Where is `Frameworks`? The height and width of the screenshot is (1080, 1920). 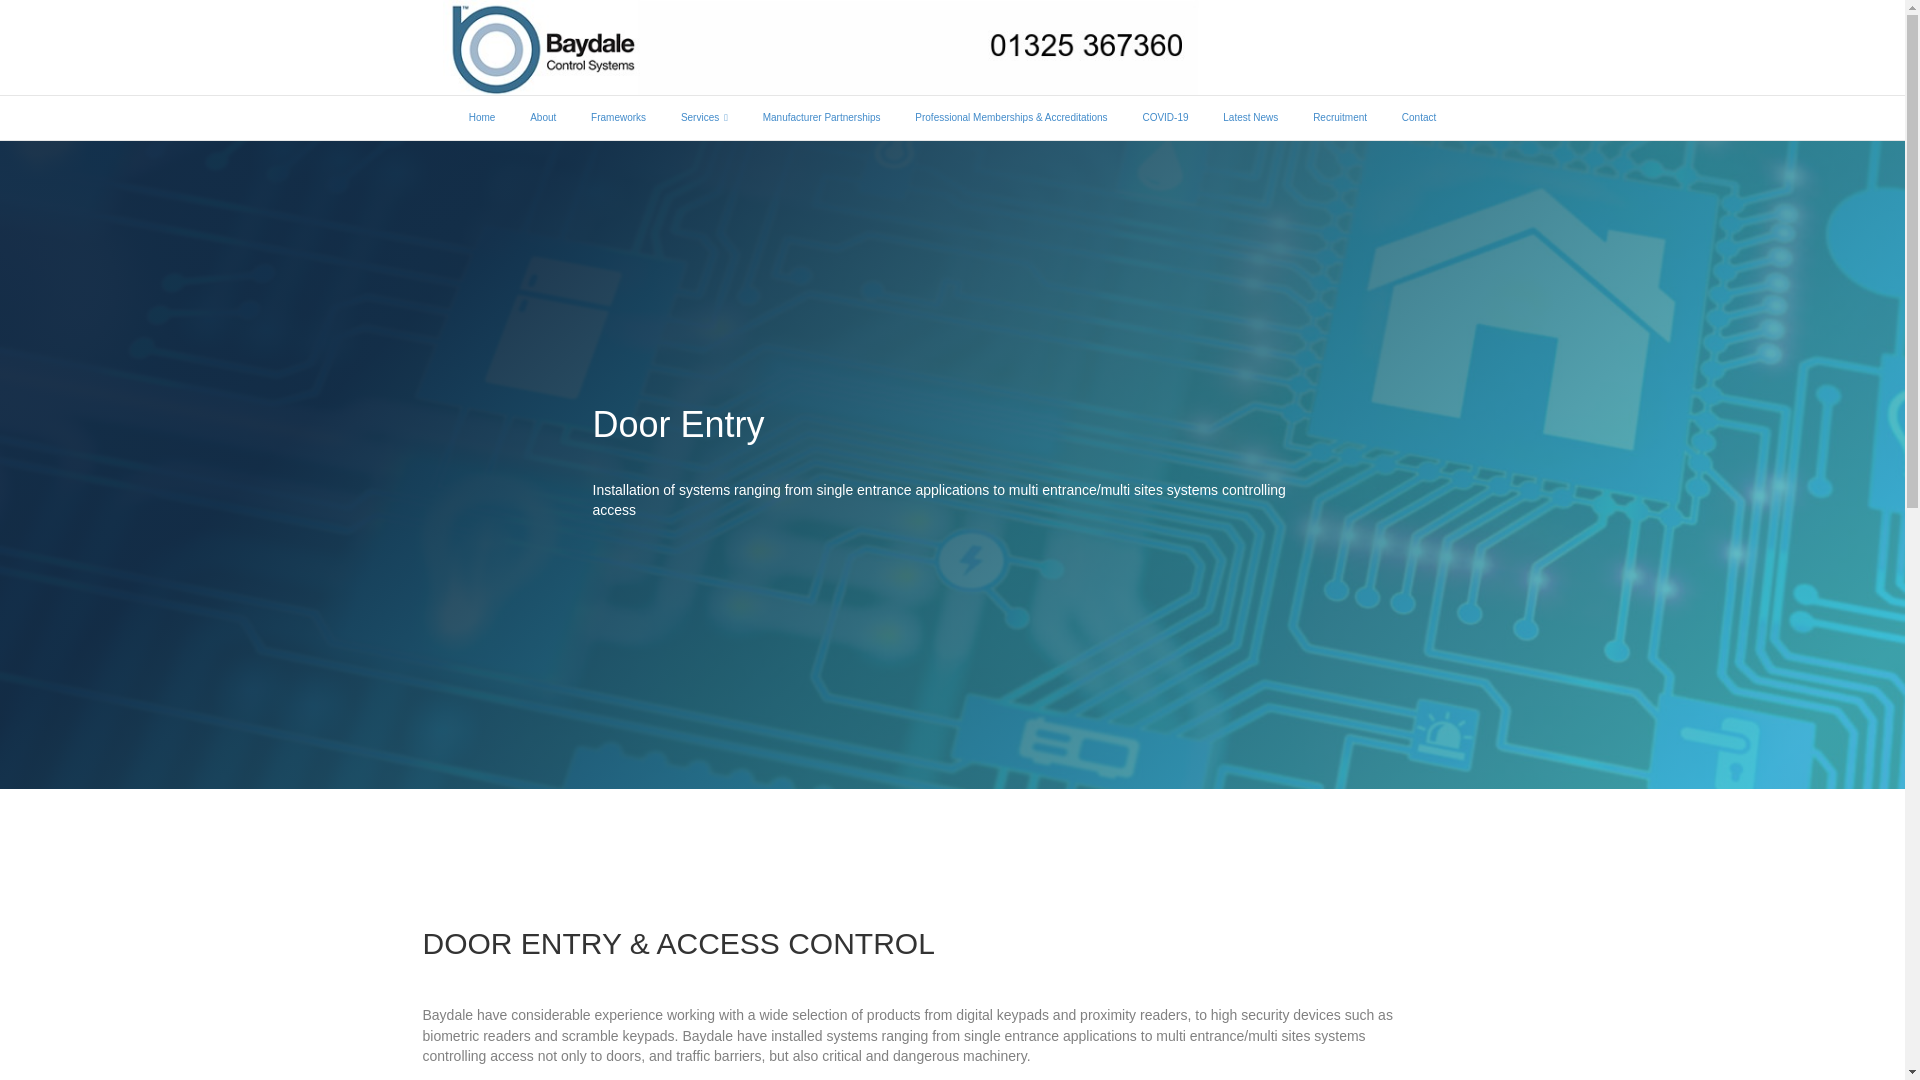
Frameworks is located at coordinates (618, 118).